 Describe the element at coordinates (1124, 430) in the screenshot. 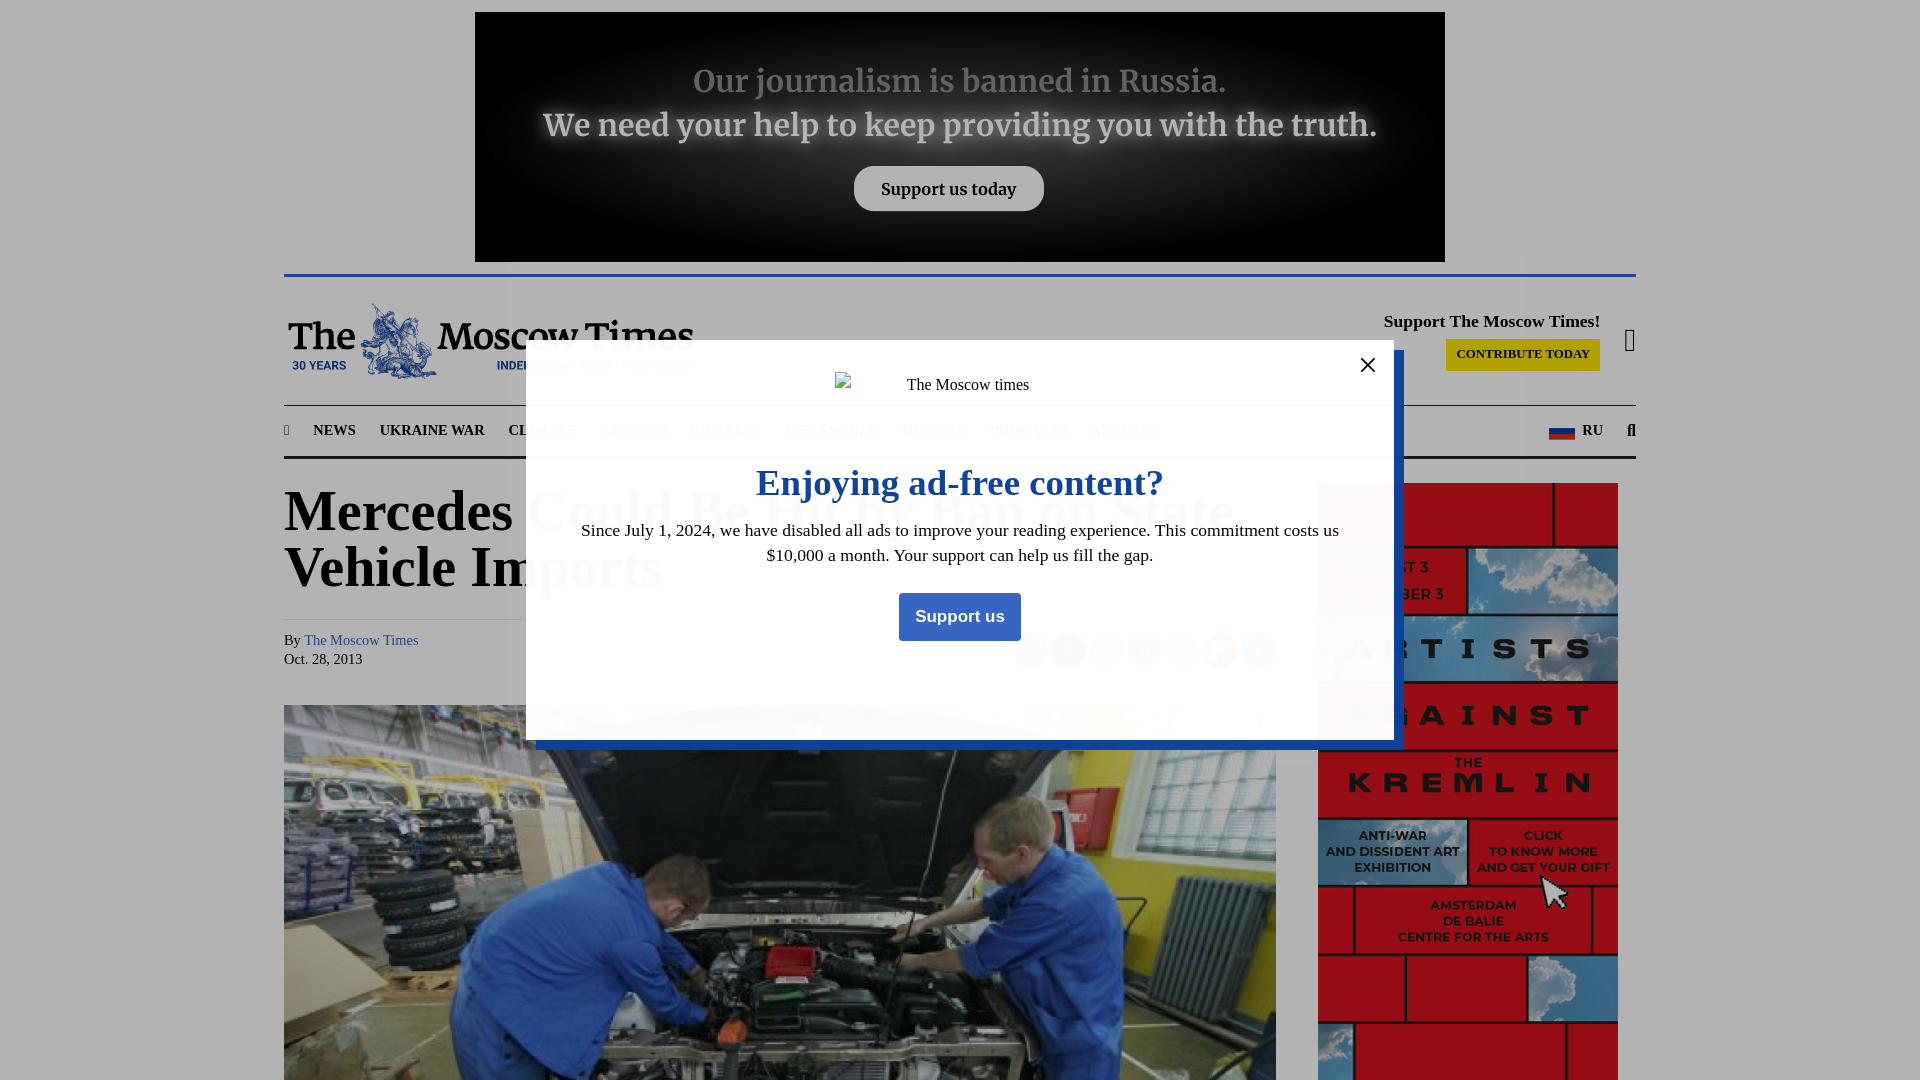

I see `ARCHIVE` at that location.